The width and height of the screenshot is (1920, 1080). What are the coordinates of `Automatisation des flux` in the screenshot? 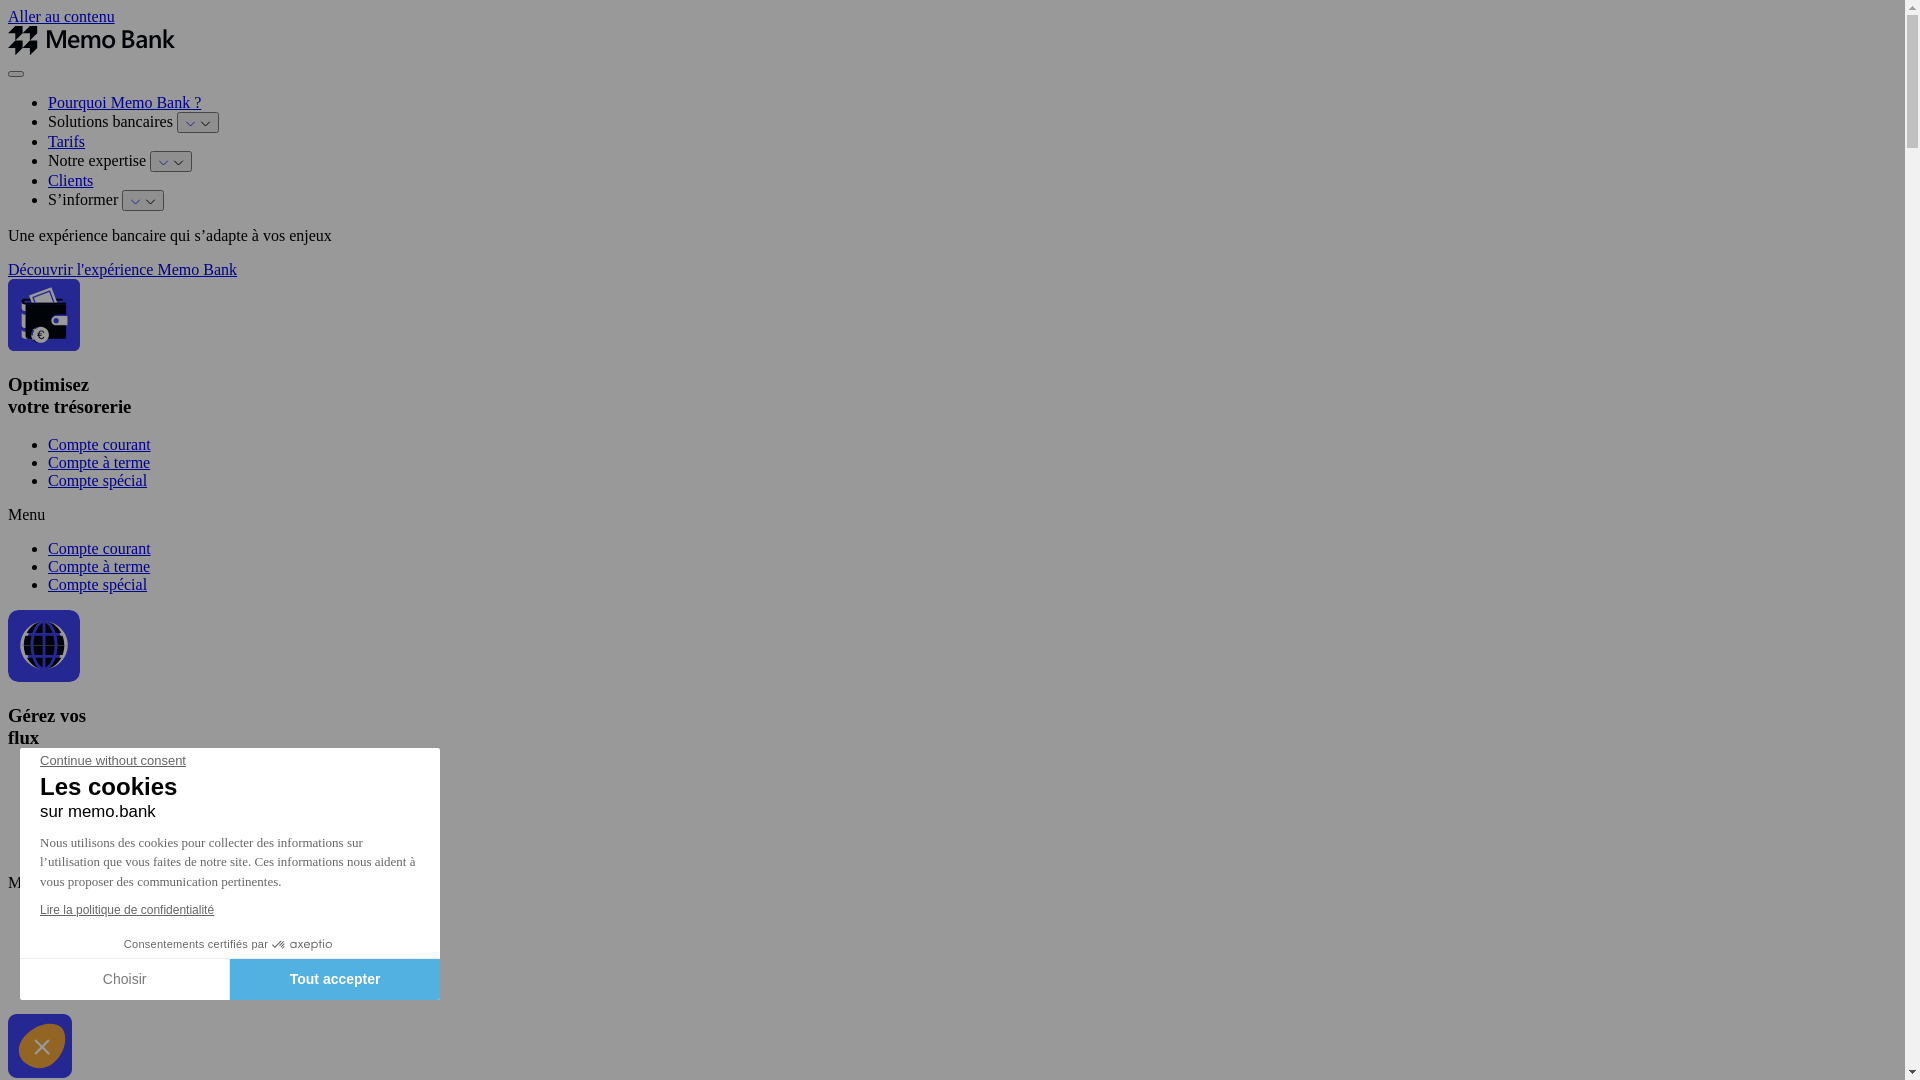 It's located at (125, 916).